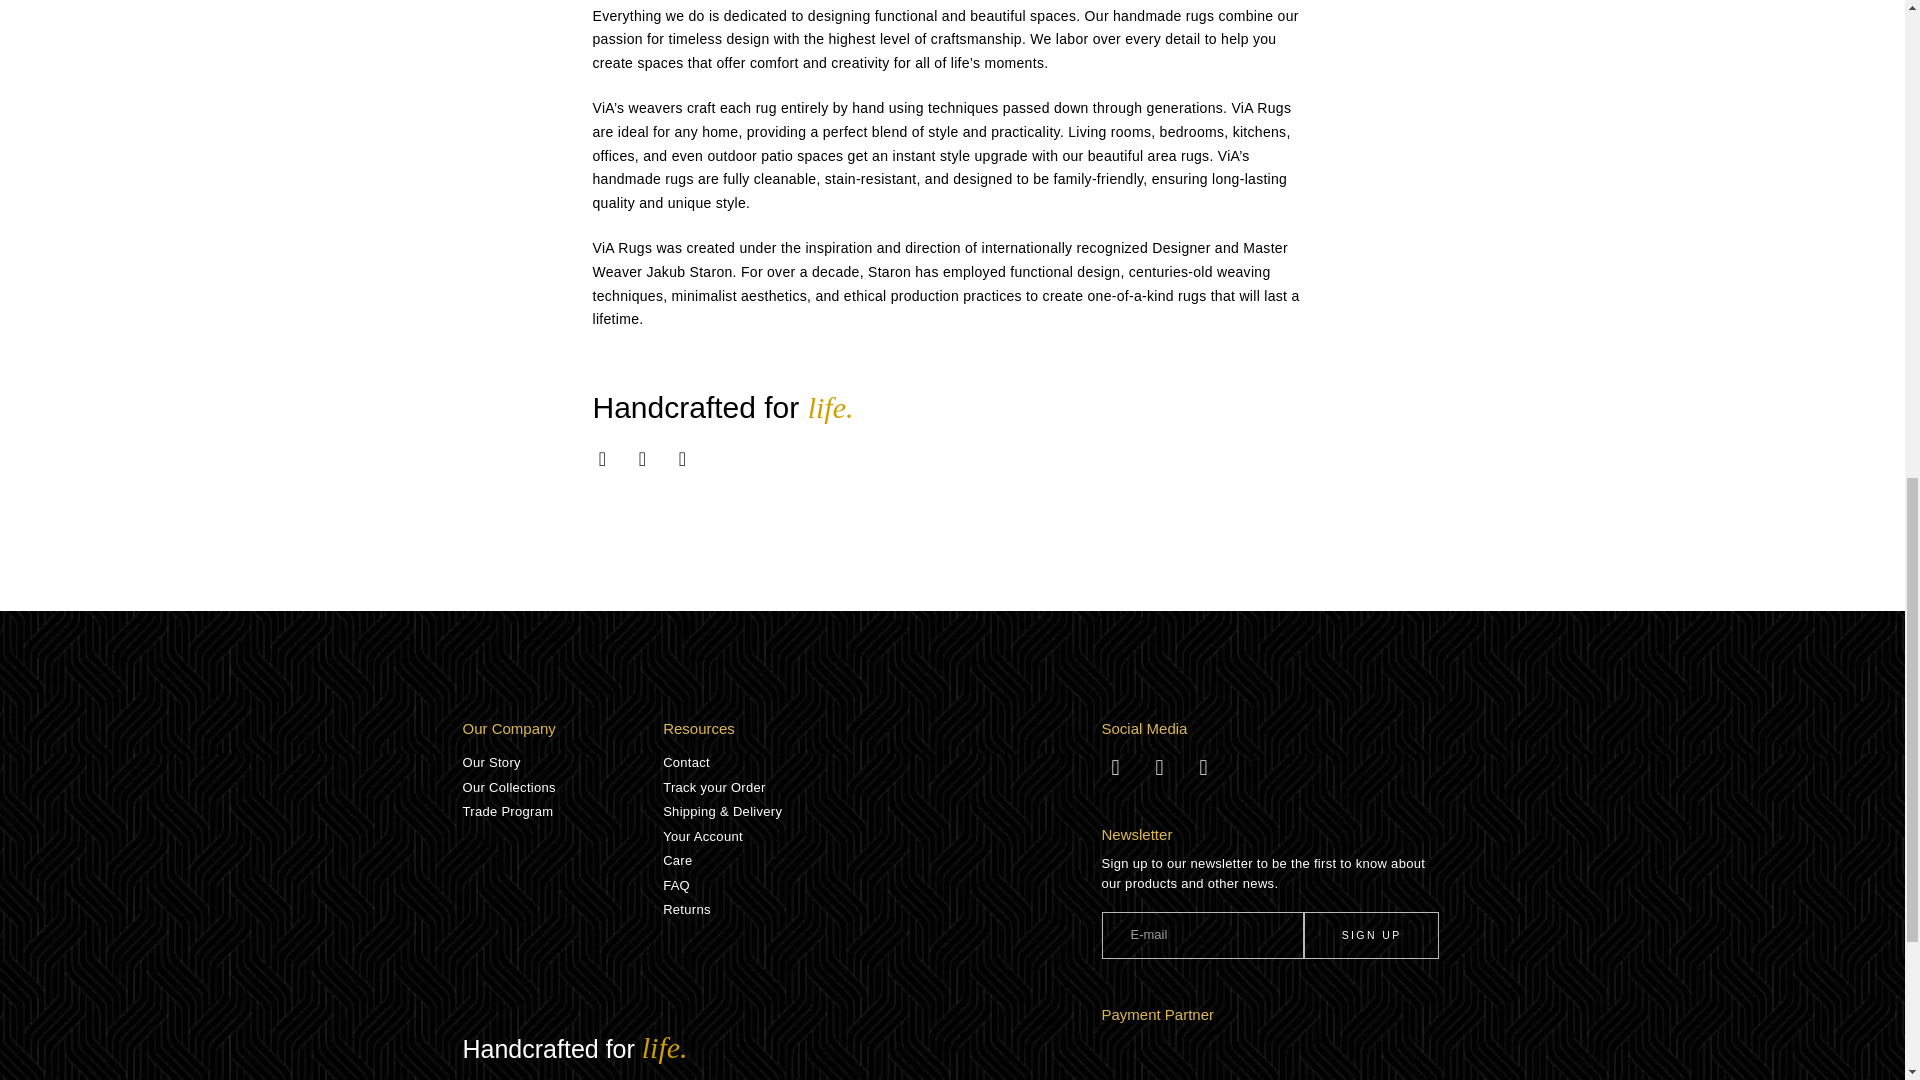 This screenshot has height=1080, width=1920. Describe the element at coordinates (881, 762) in the screenshot. I see `Contact` at that location.